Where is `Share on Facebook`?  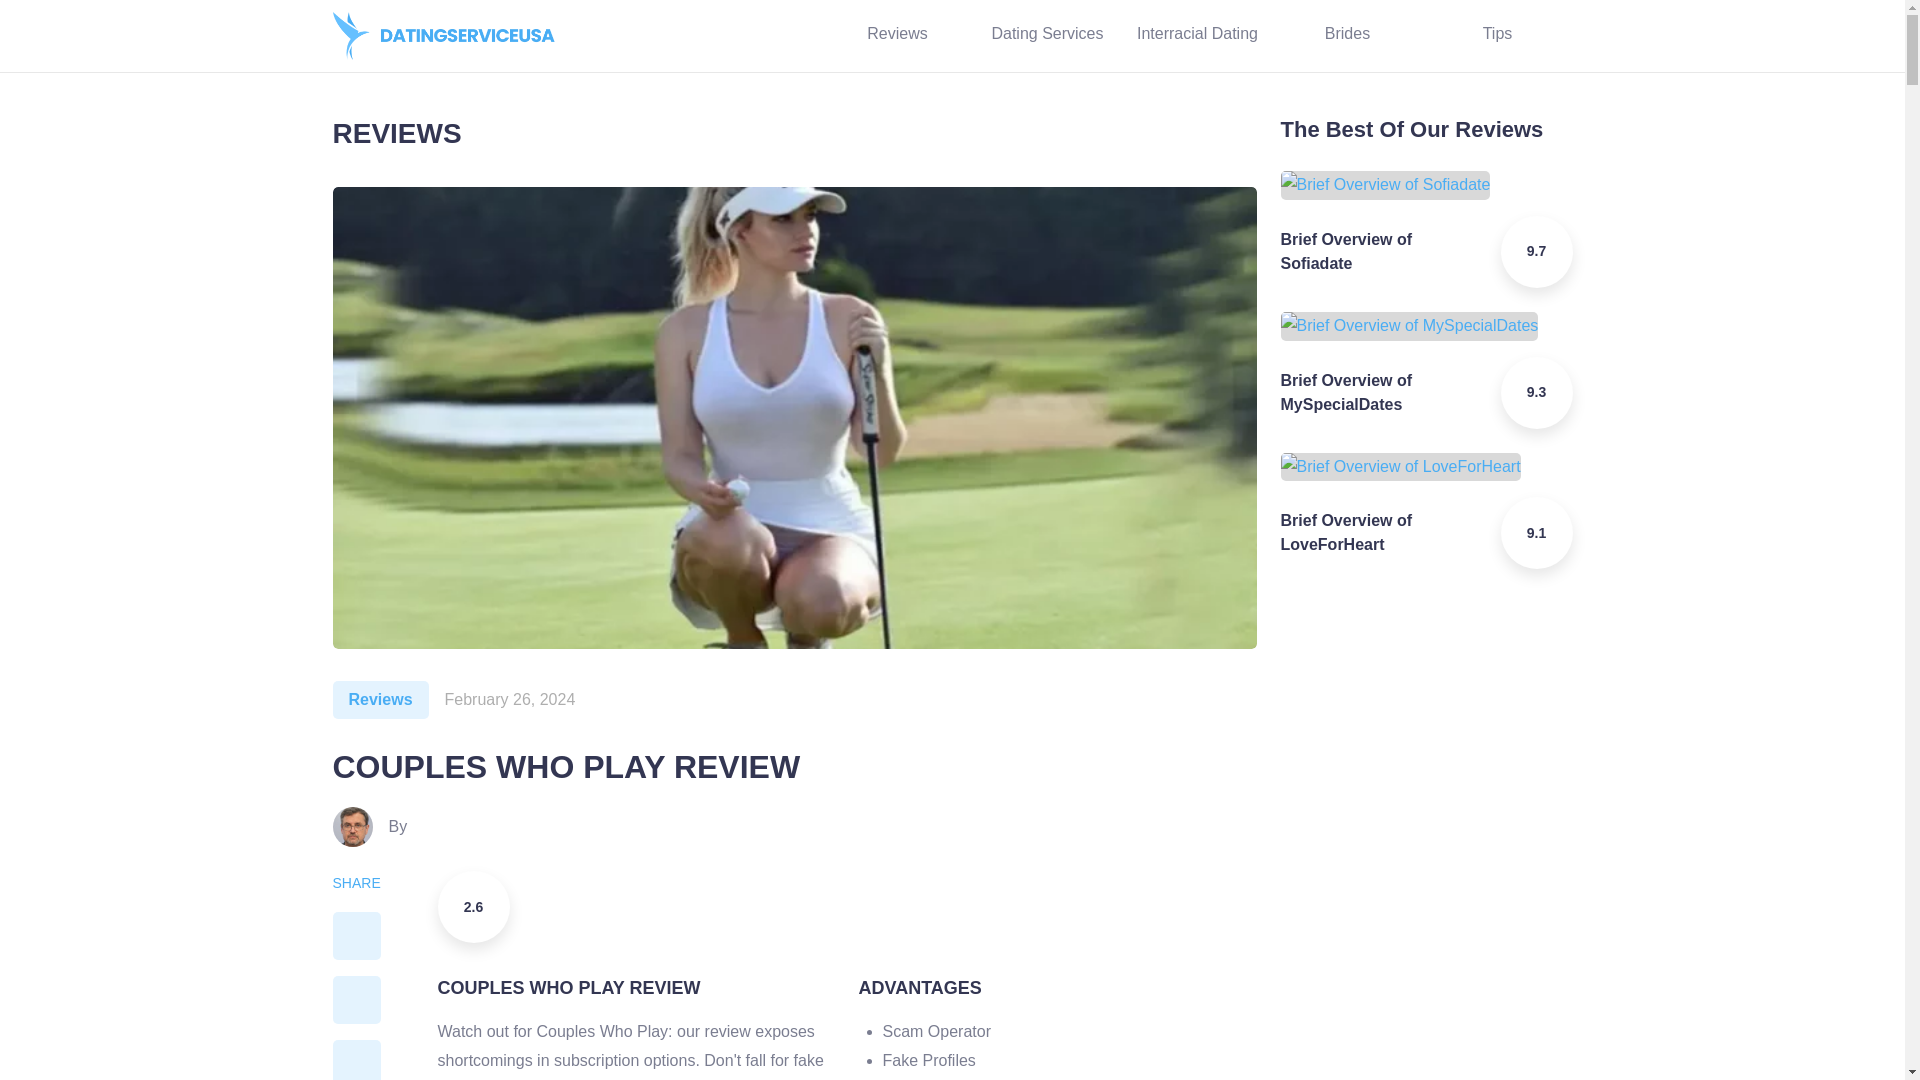
Share on Facebook is located at coordinates (356, 936).